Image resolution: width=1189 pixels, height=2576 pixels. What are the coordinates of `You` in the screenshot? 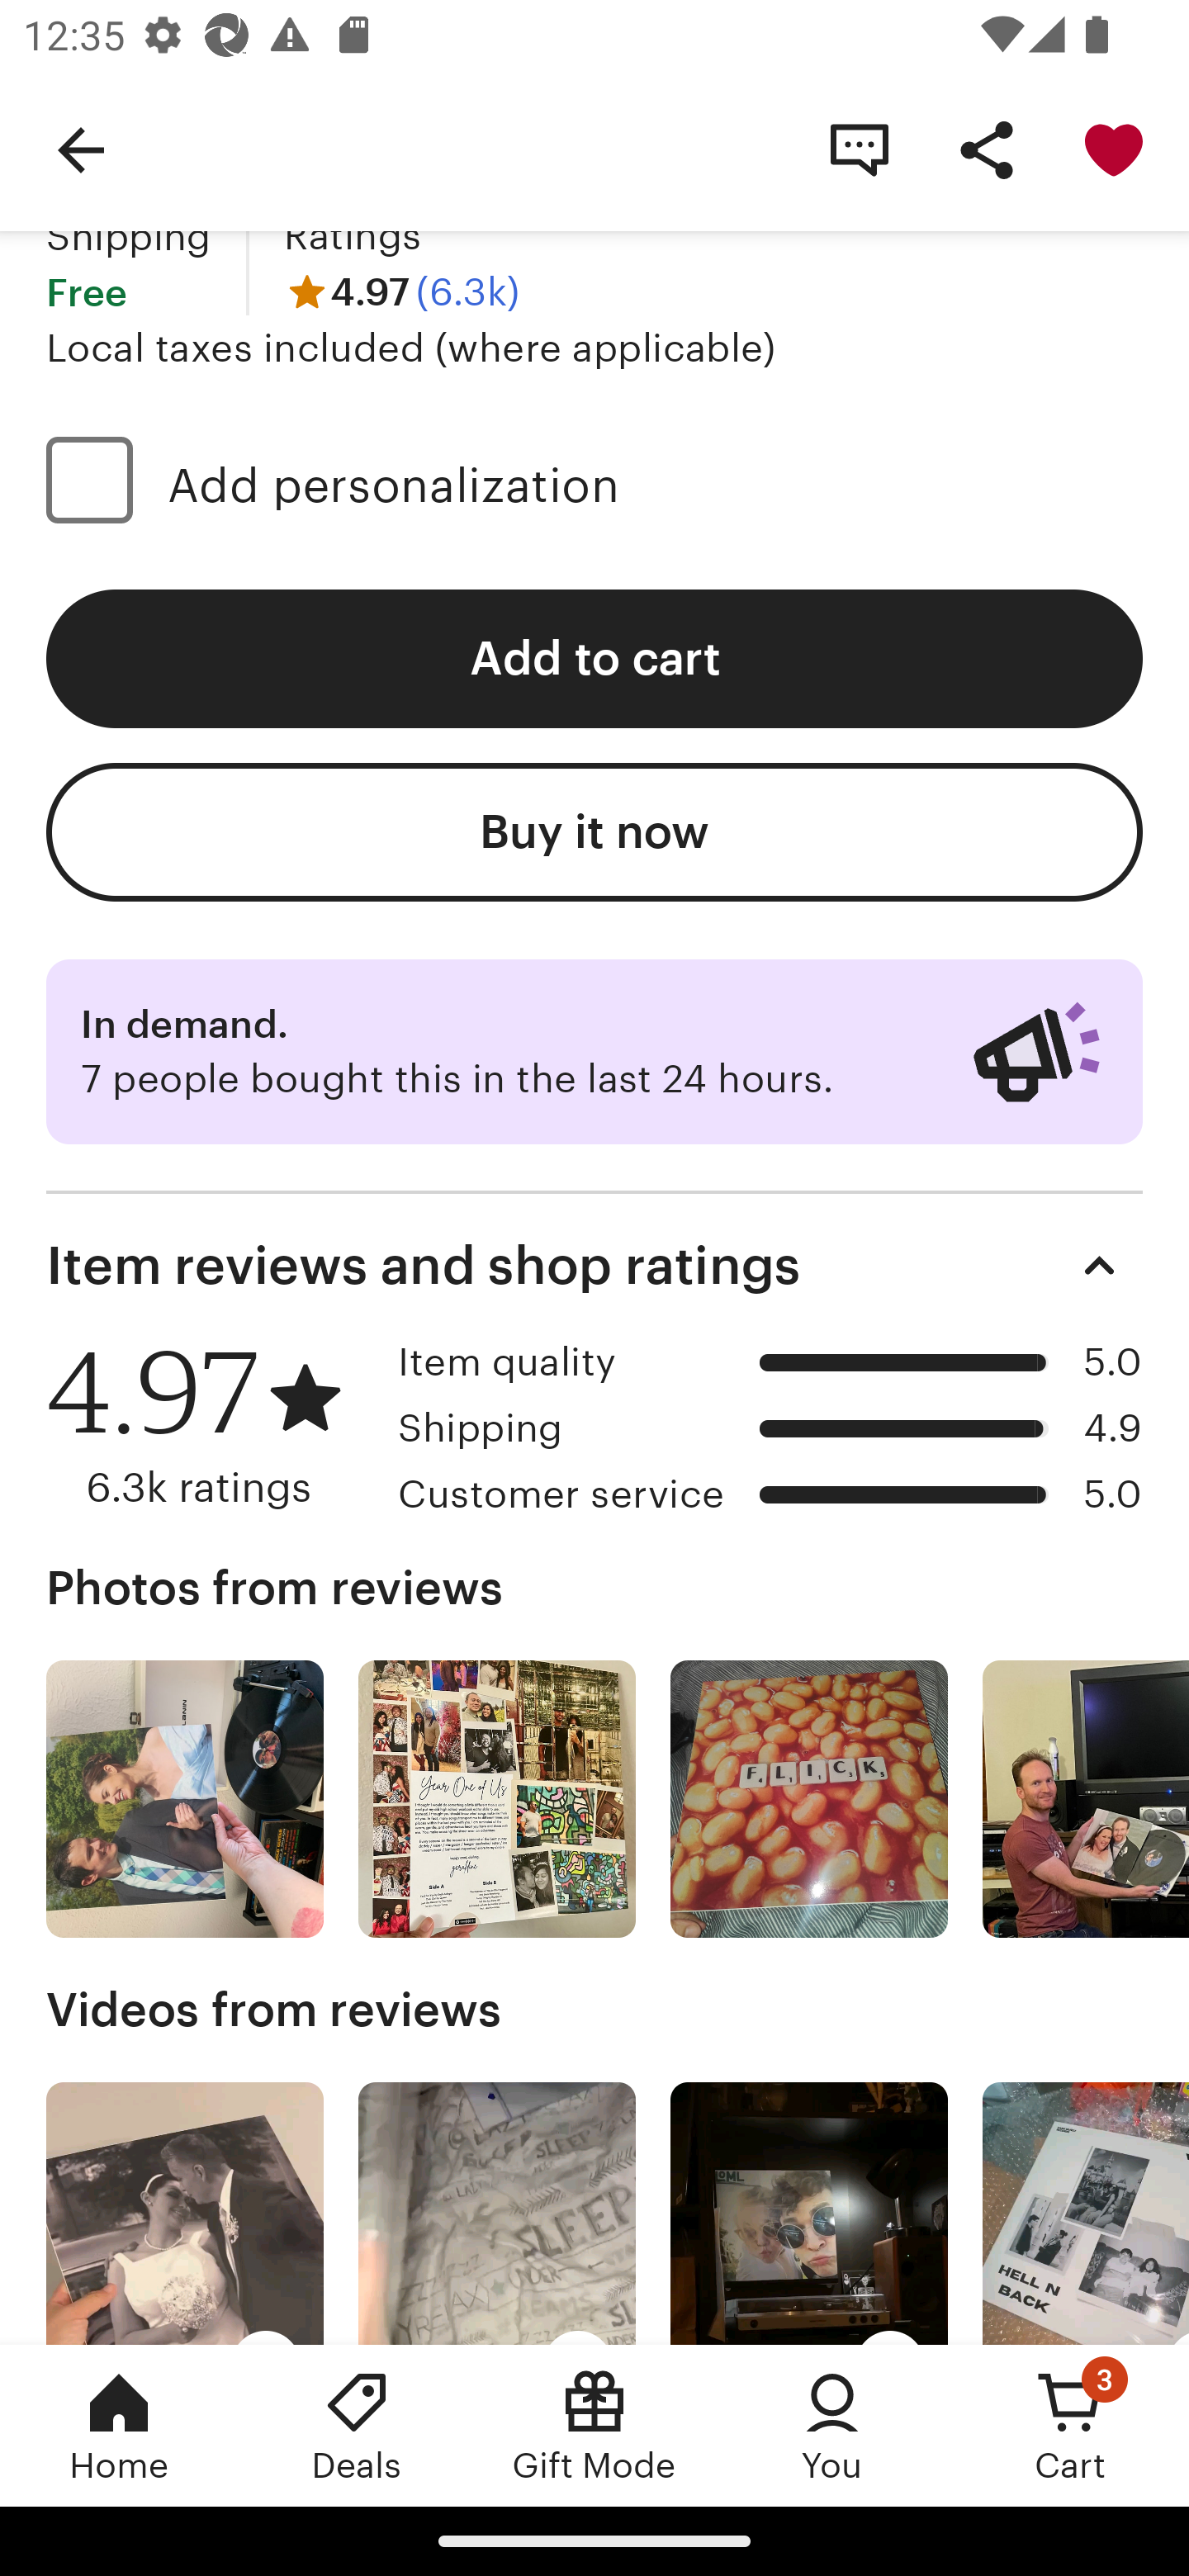 It's located at (832, 2425).